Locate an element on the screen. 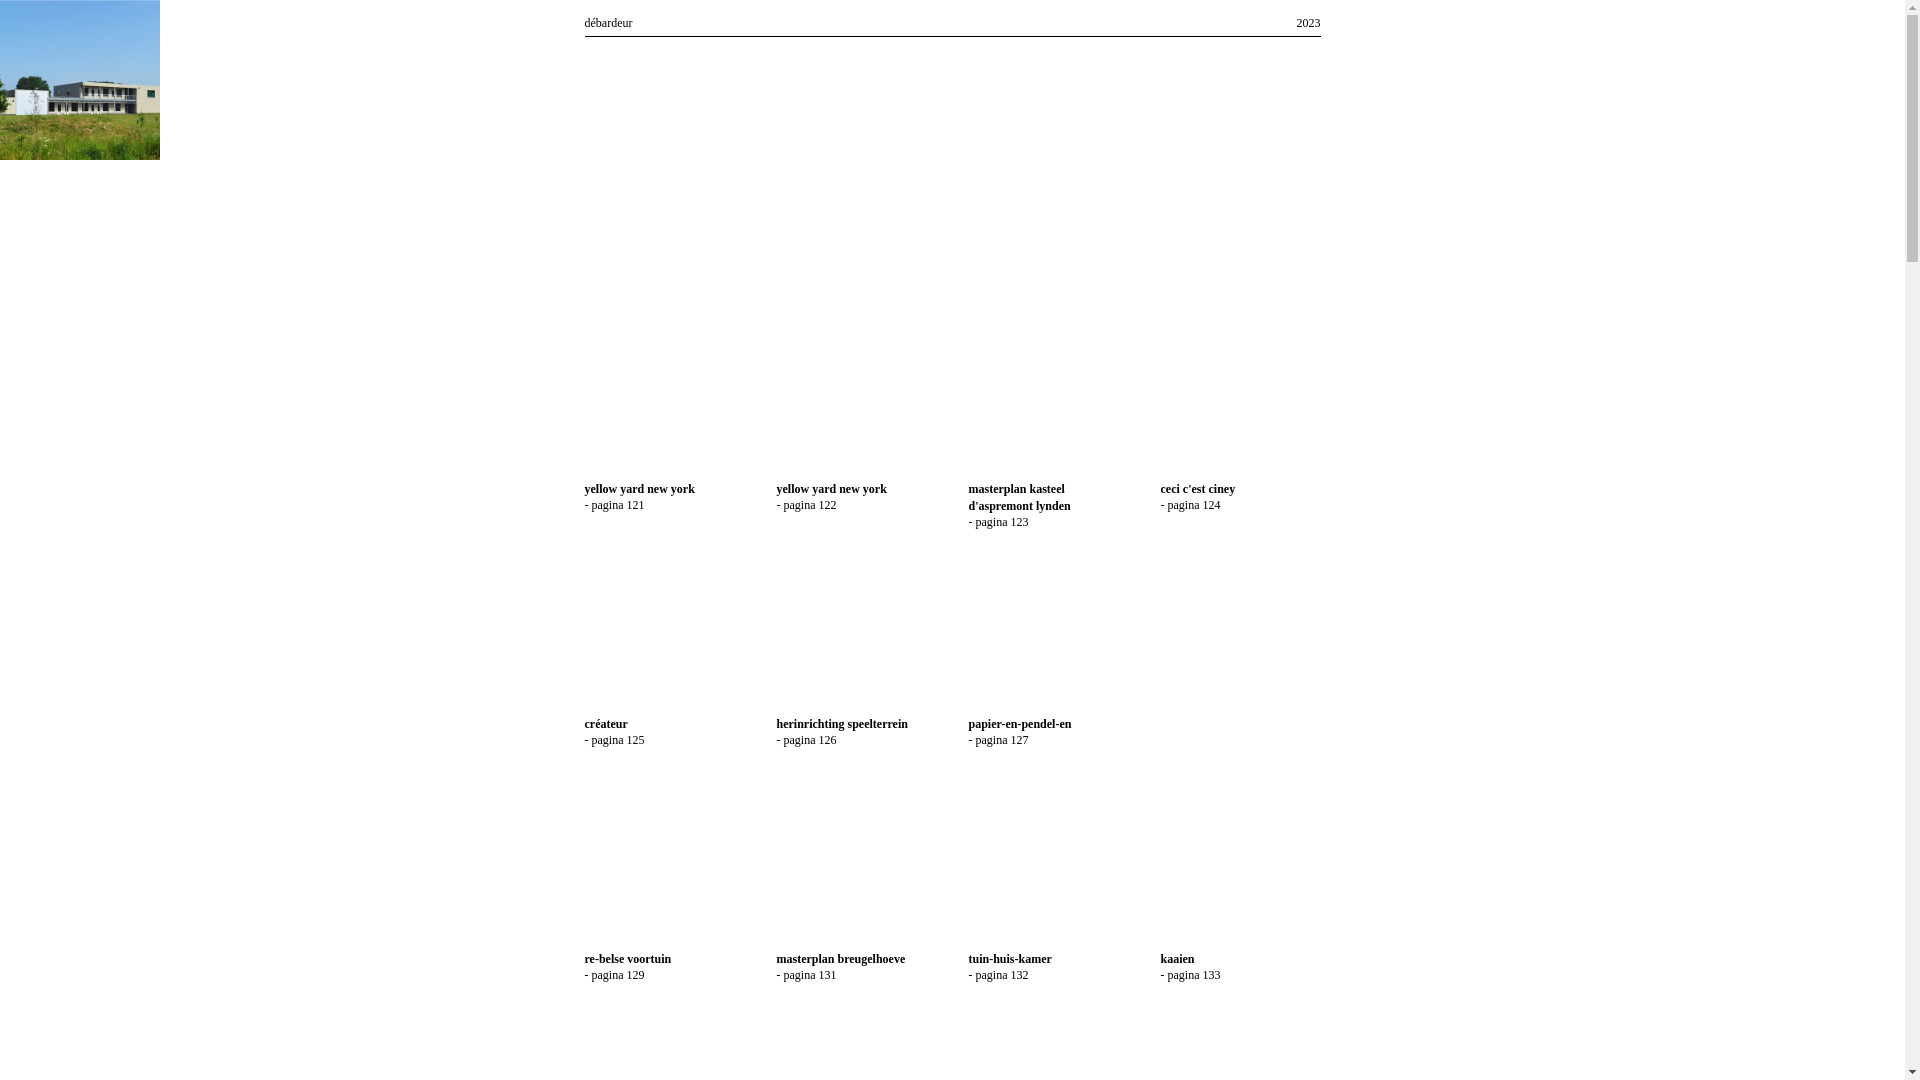  - pagina 124 is located at coordinates (1190, 505).